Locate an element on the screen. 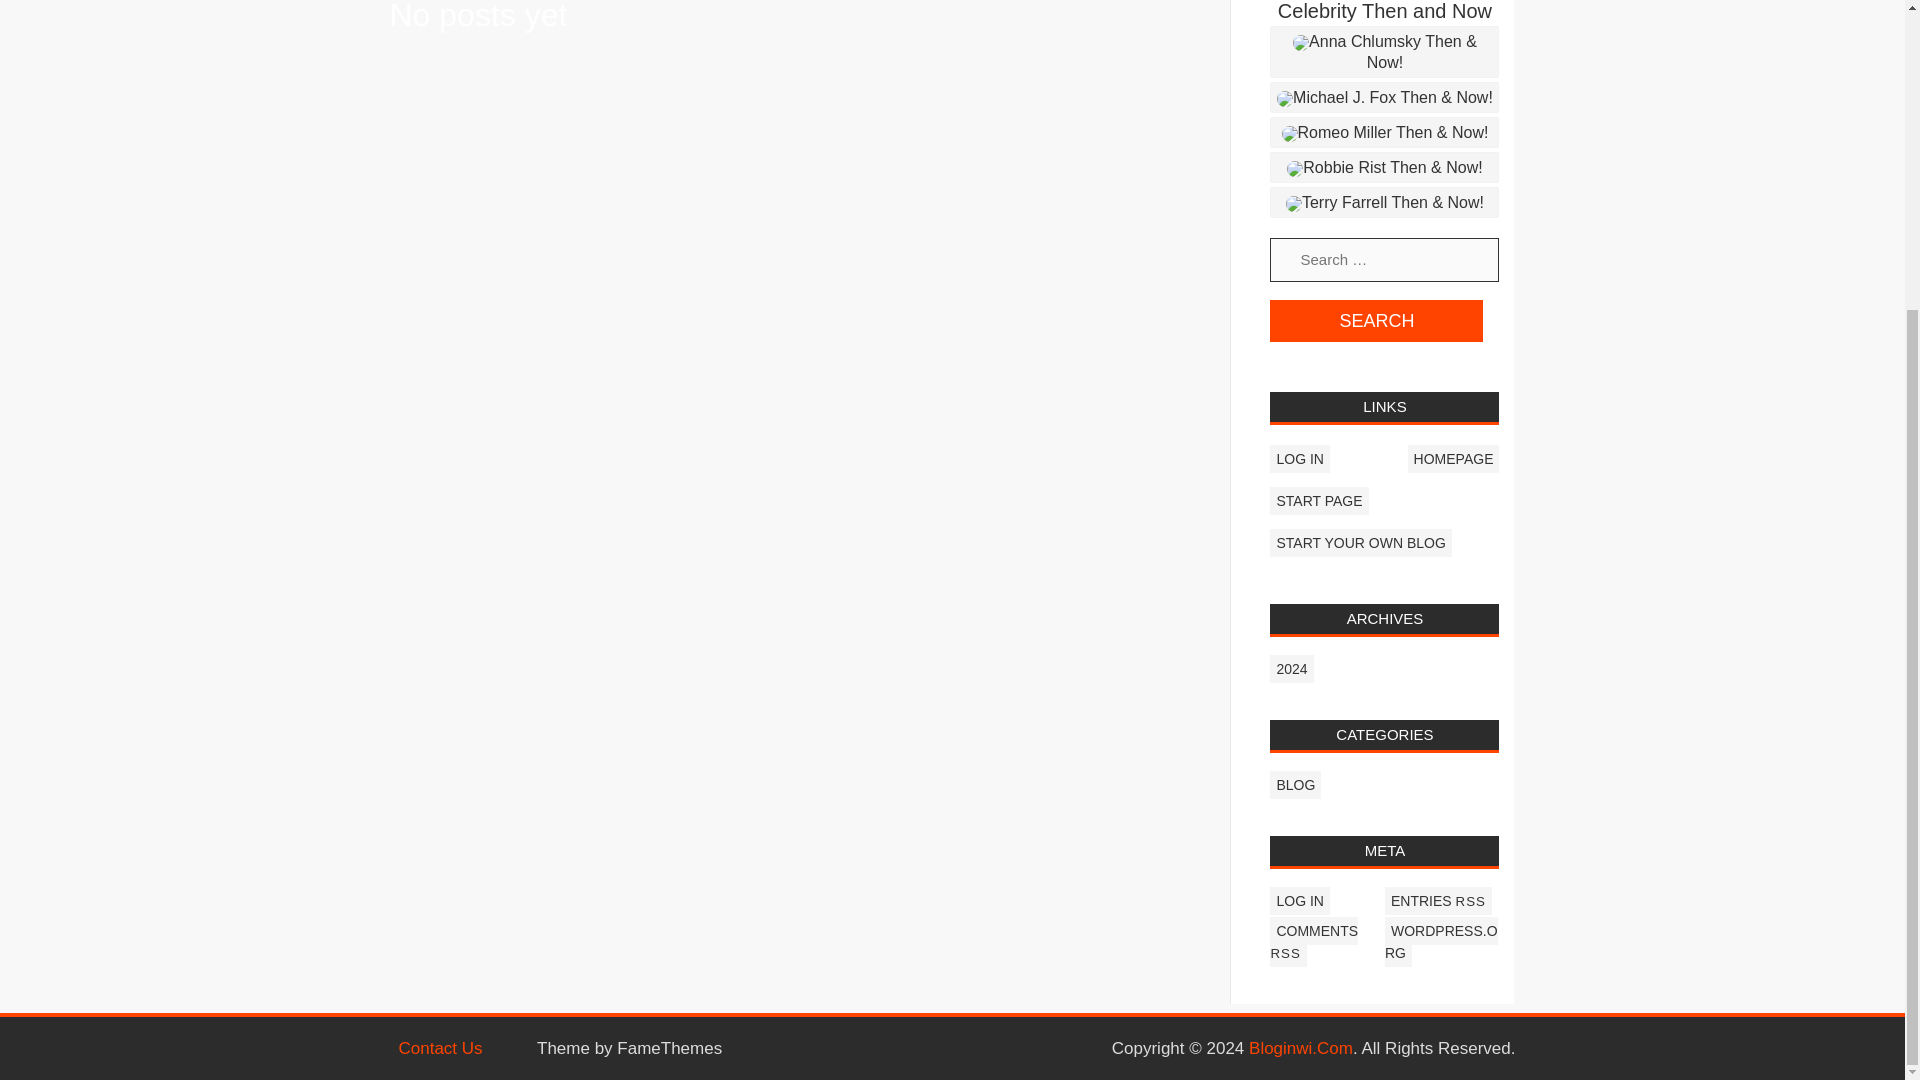 Image resolution: width=1920 pixels, height=1080 pixels. LOG IN is located at coordinates (1298, 900).